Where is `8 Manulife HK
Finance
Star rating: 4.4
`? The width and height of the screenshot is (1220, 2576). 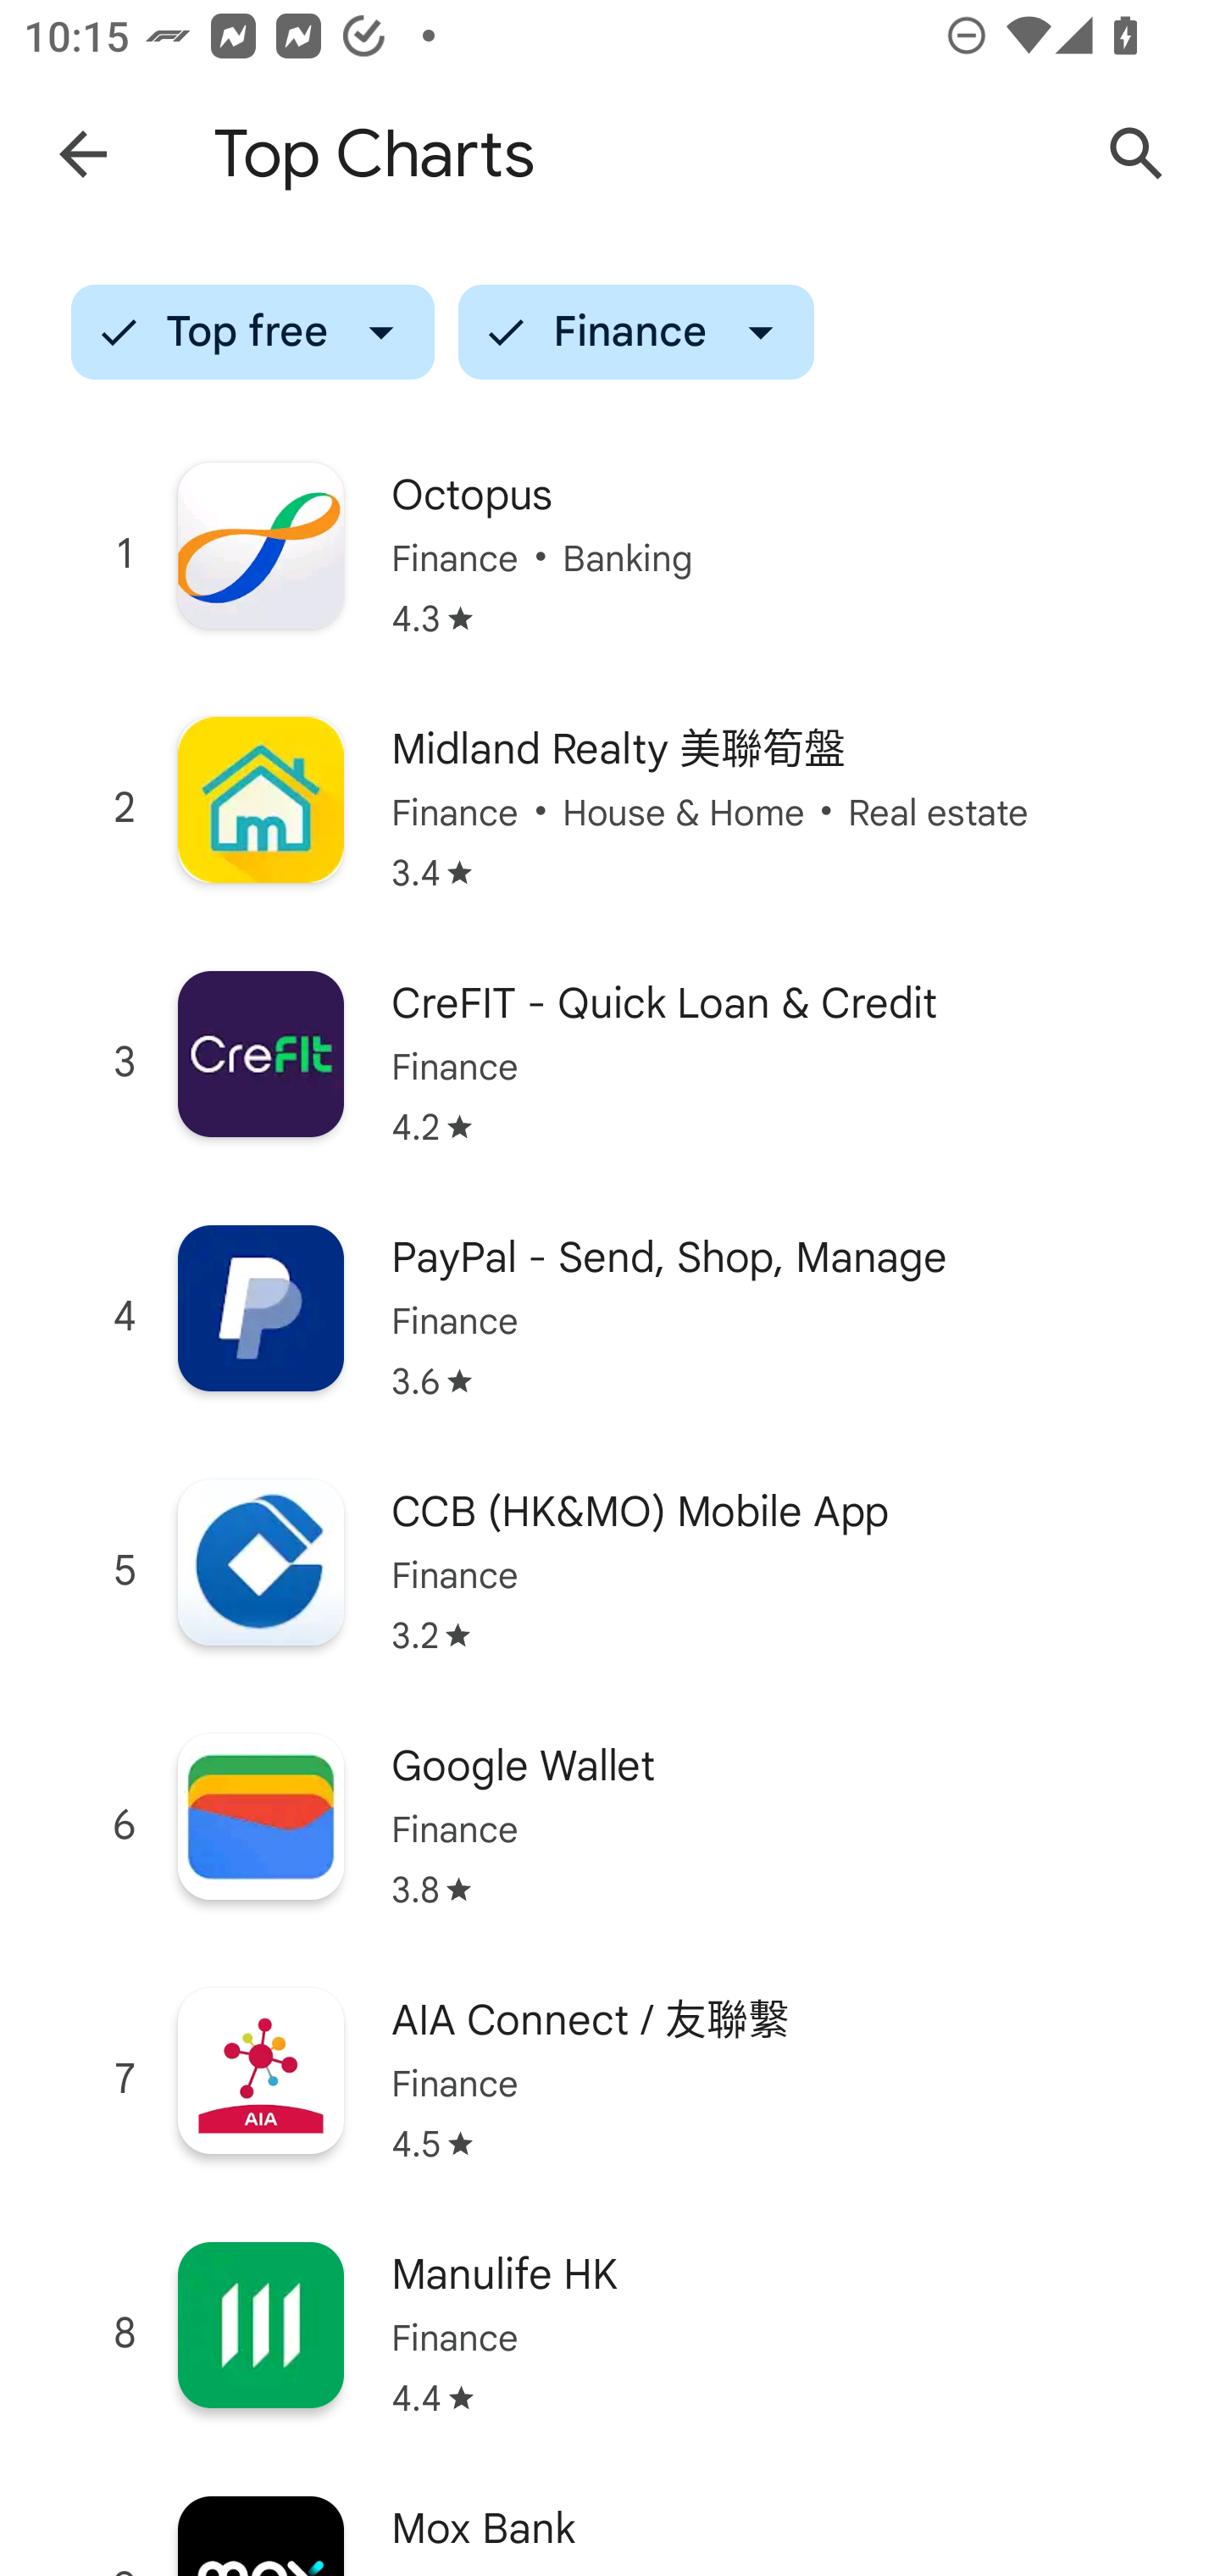 8 Manulife HK
Finance
Star rating: 4.4
 is located at coordinates (610, 2334).